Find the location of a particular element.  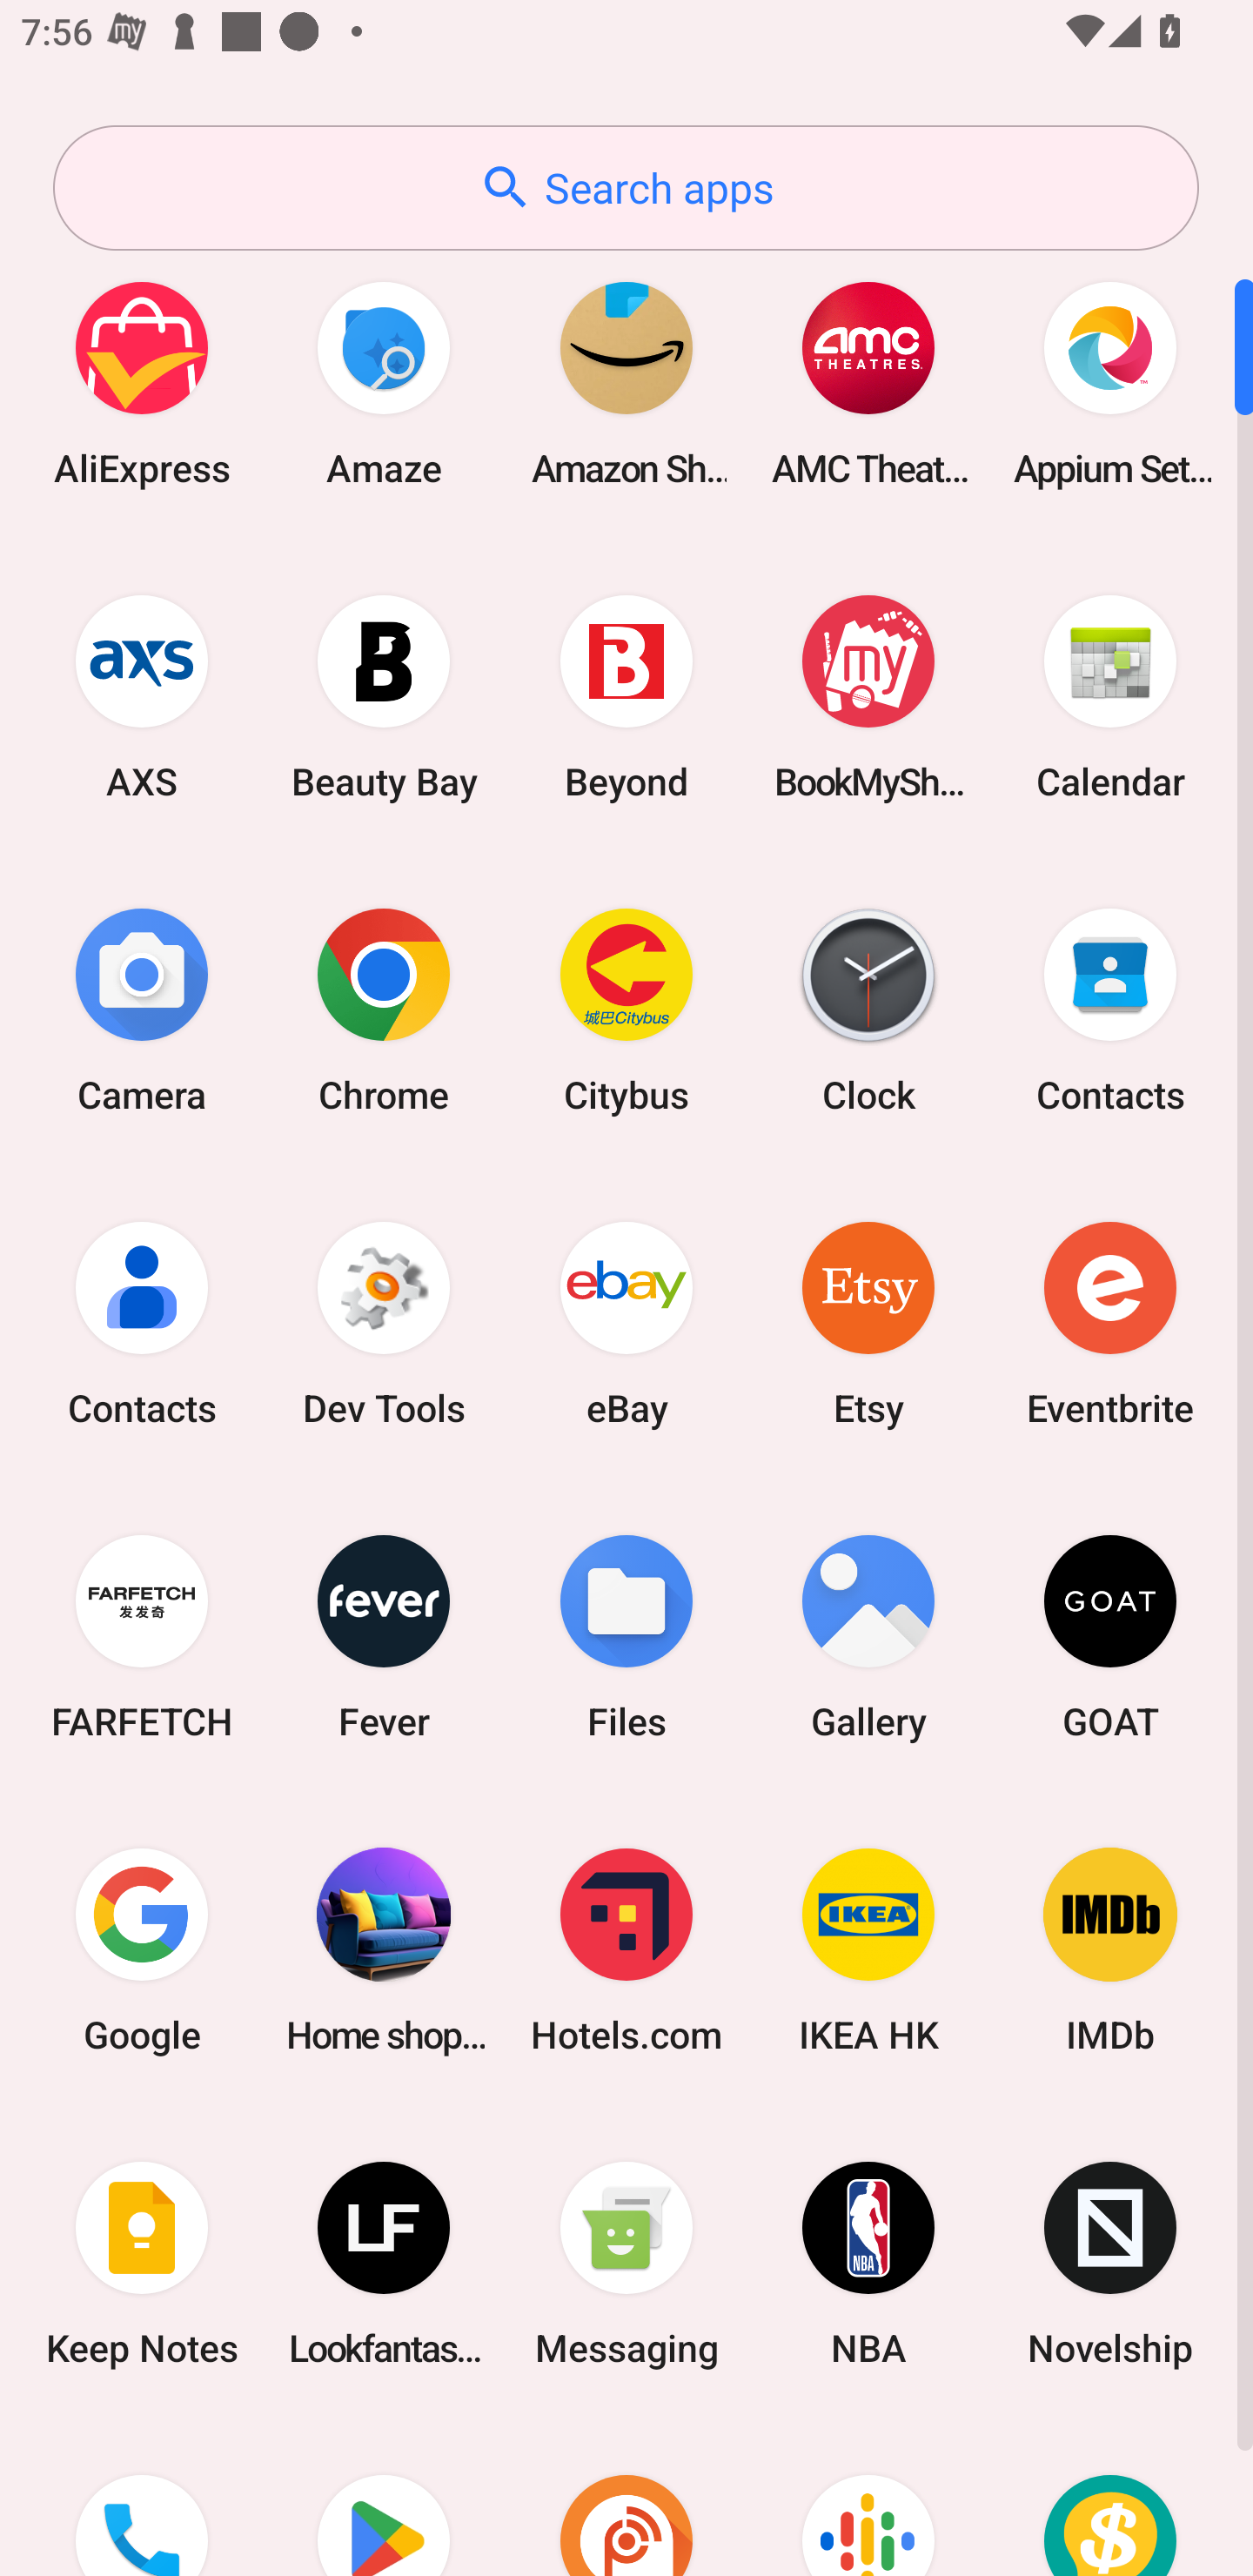

IMDb is located at coordinates (1110, 1949).